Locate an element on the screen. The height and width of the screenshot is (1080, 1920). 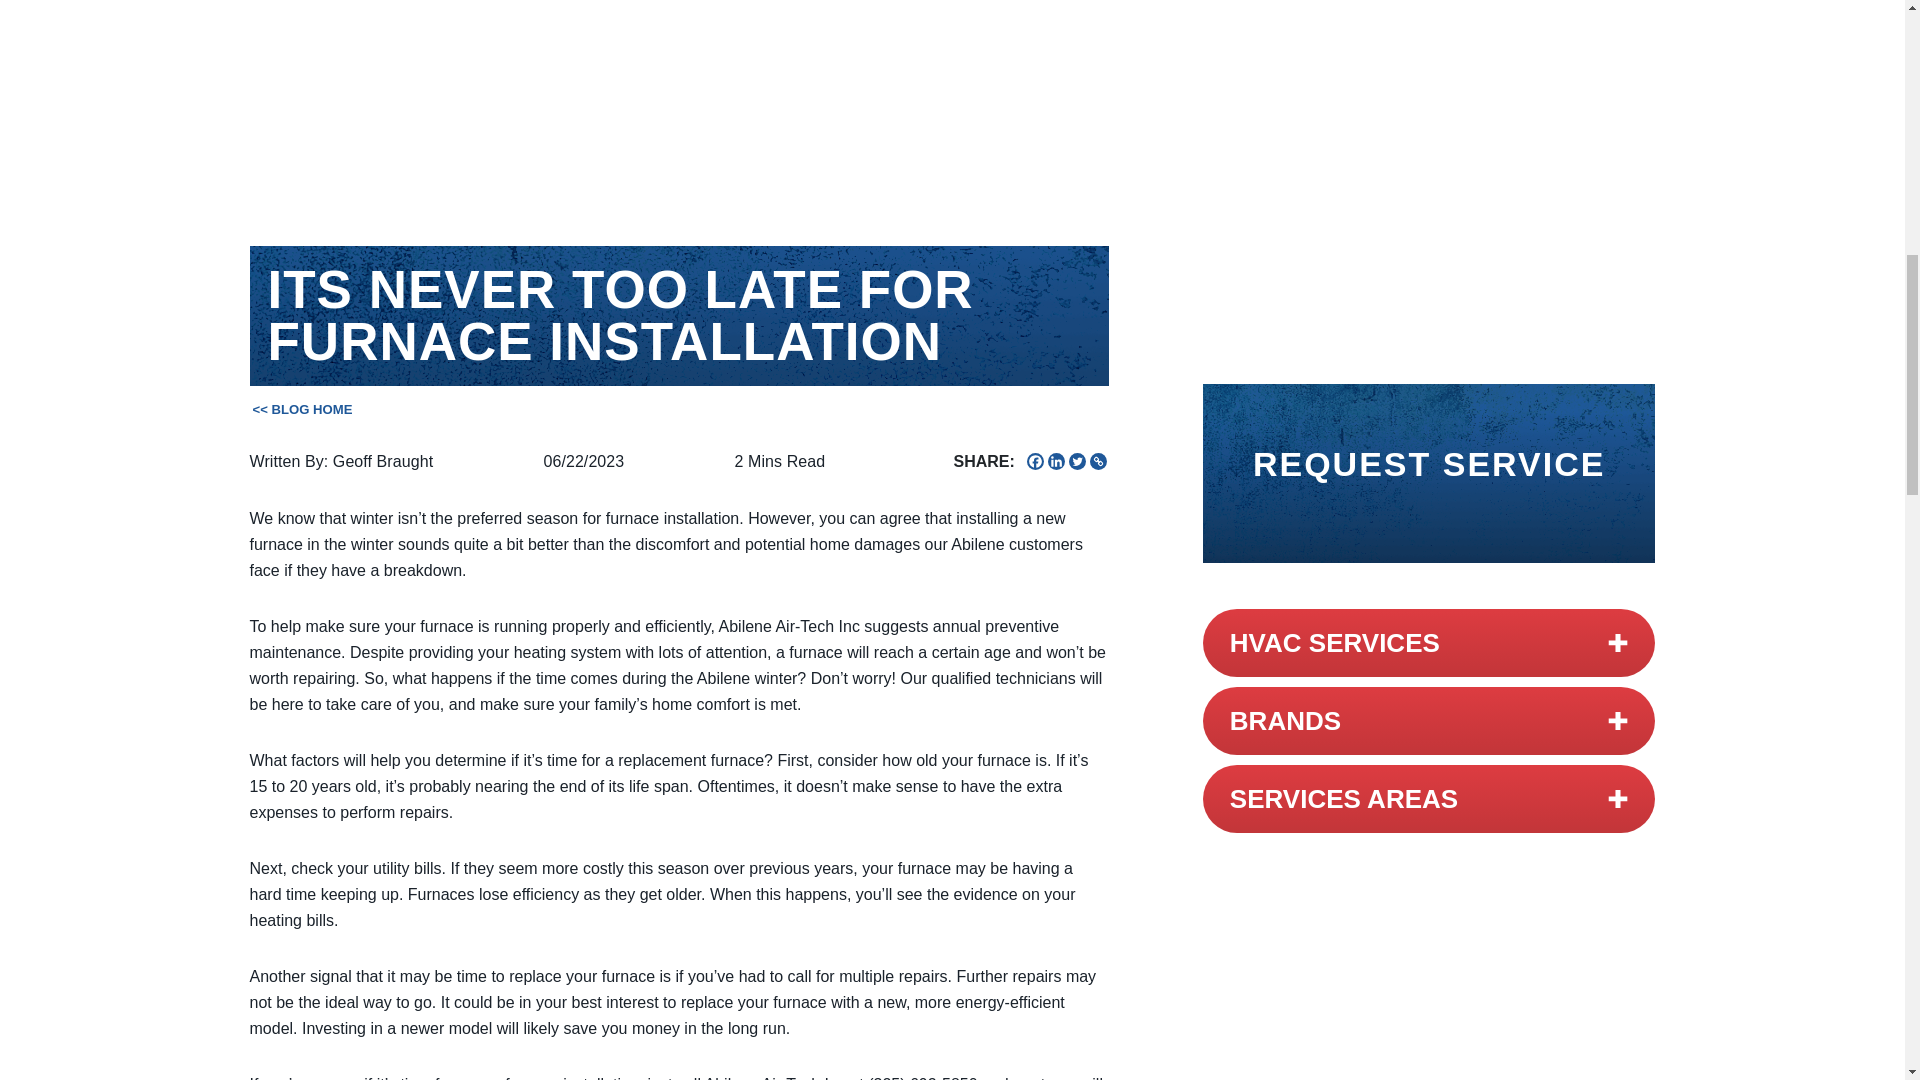
Linkedin is located at coordinates (1056, 460).